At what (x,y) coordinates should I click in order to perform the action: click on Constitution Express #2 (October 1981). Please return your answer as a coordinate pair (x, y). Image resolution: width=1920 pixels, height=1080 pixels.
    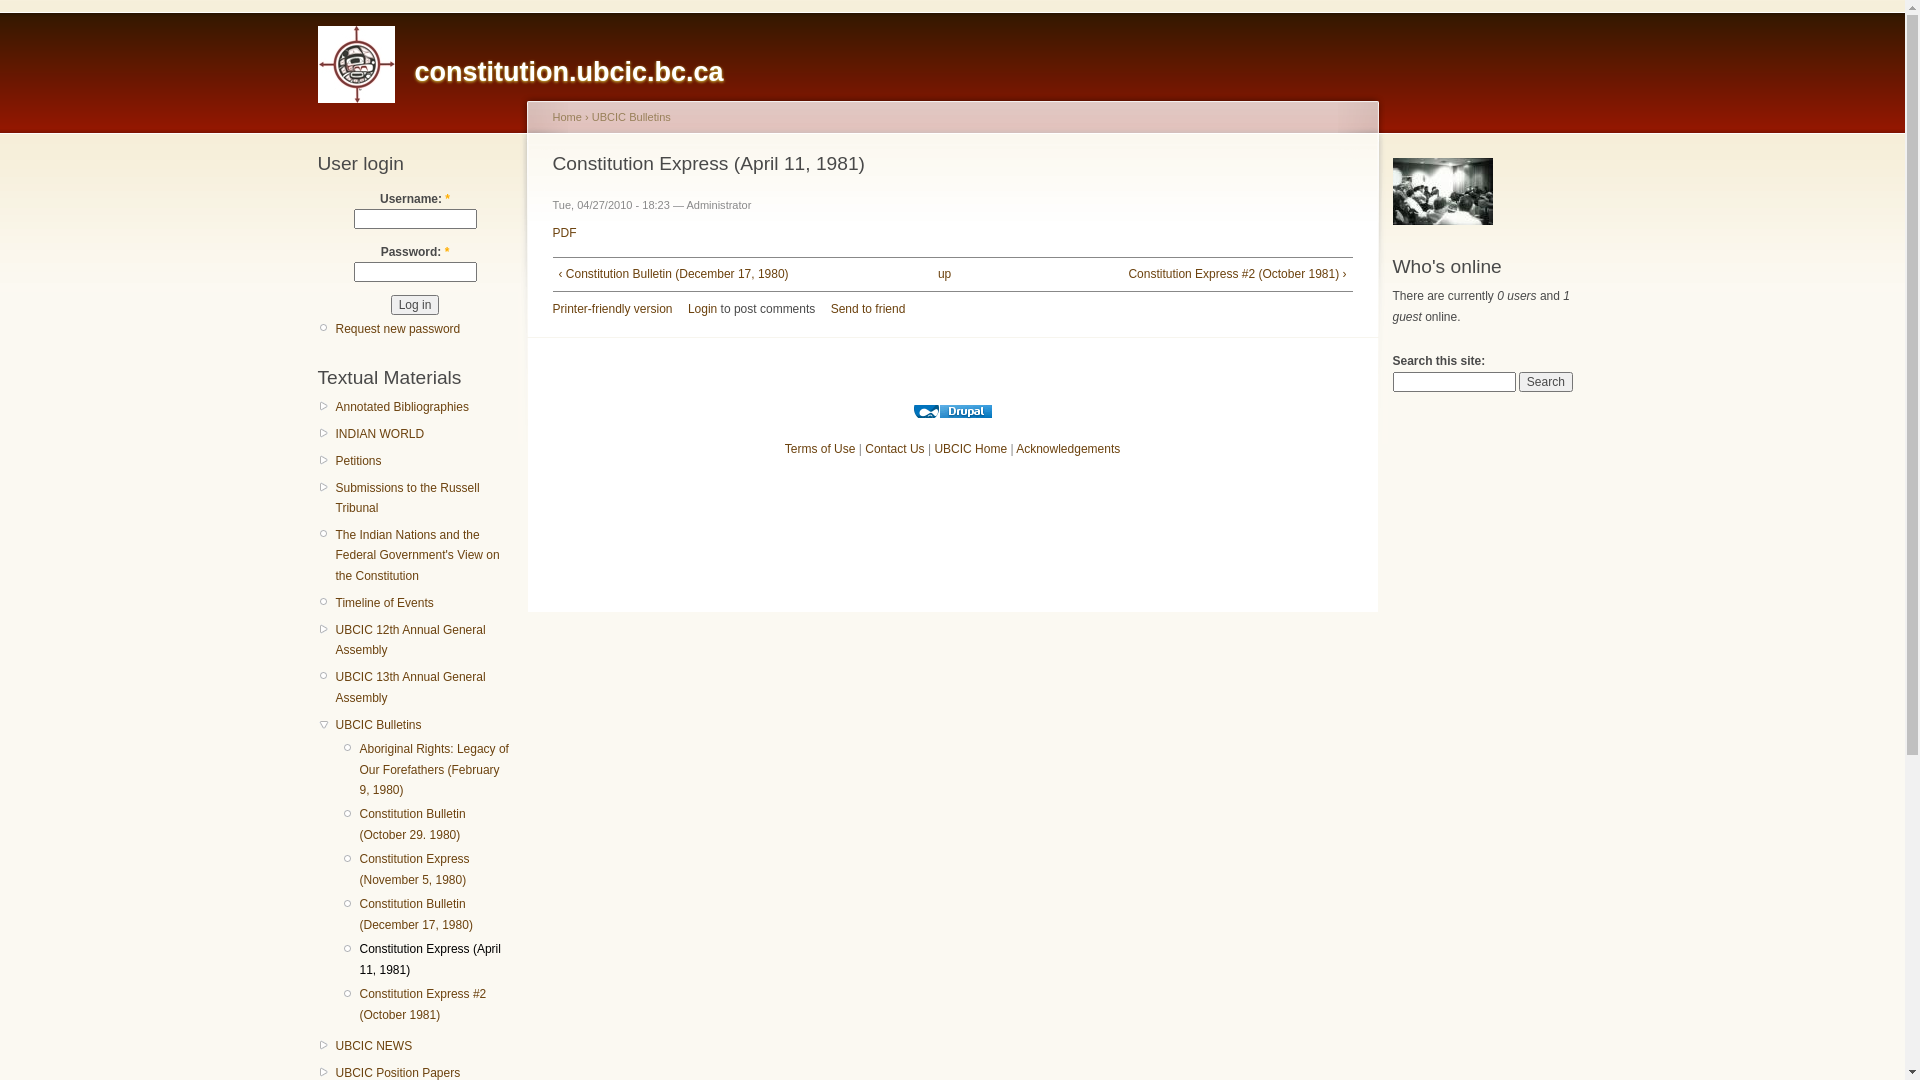
    Looking at the image, I should click on (436, 1004).